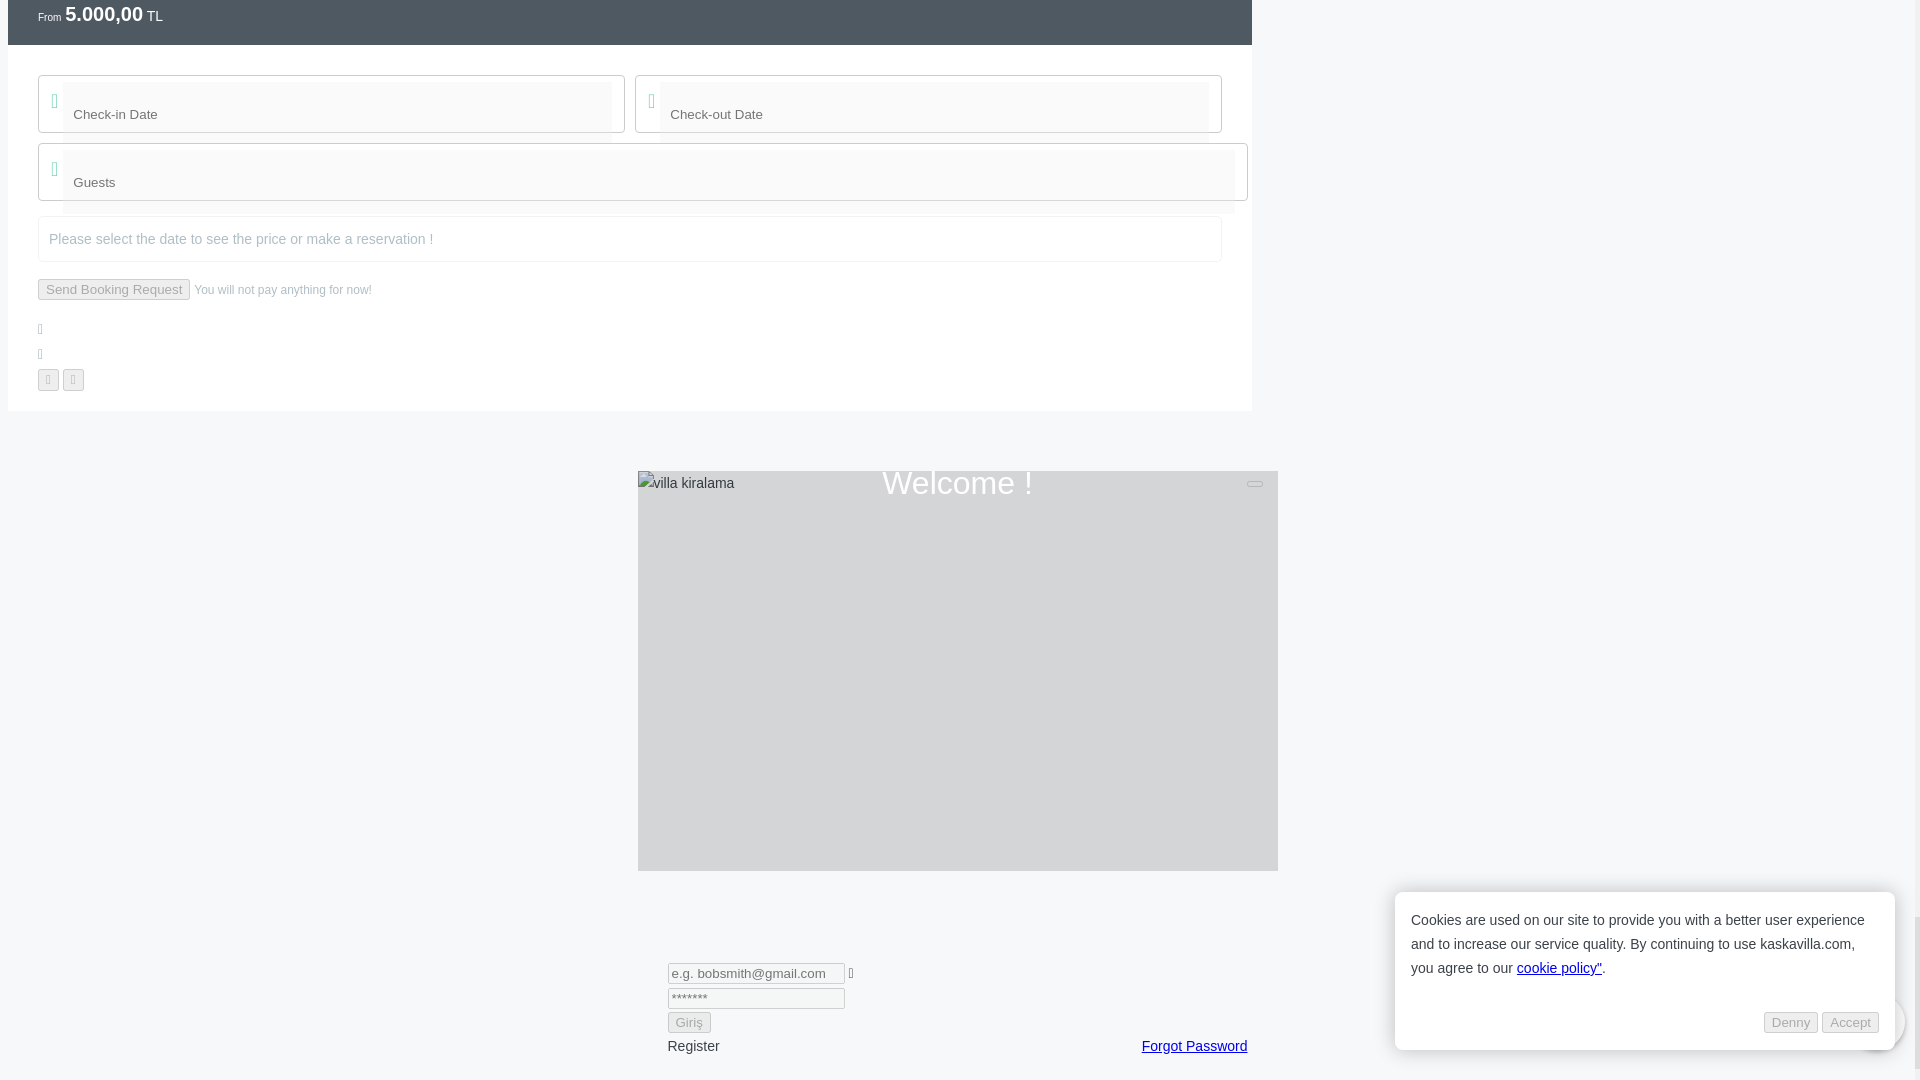  Describe the element at coordinates (114, 289) in the screenshot. I see `Send Booking Request` at that location.